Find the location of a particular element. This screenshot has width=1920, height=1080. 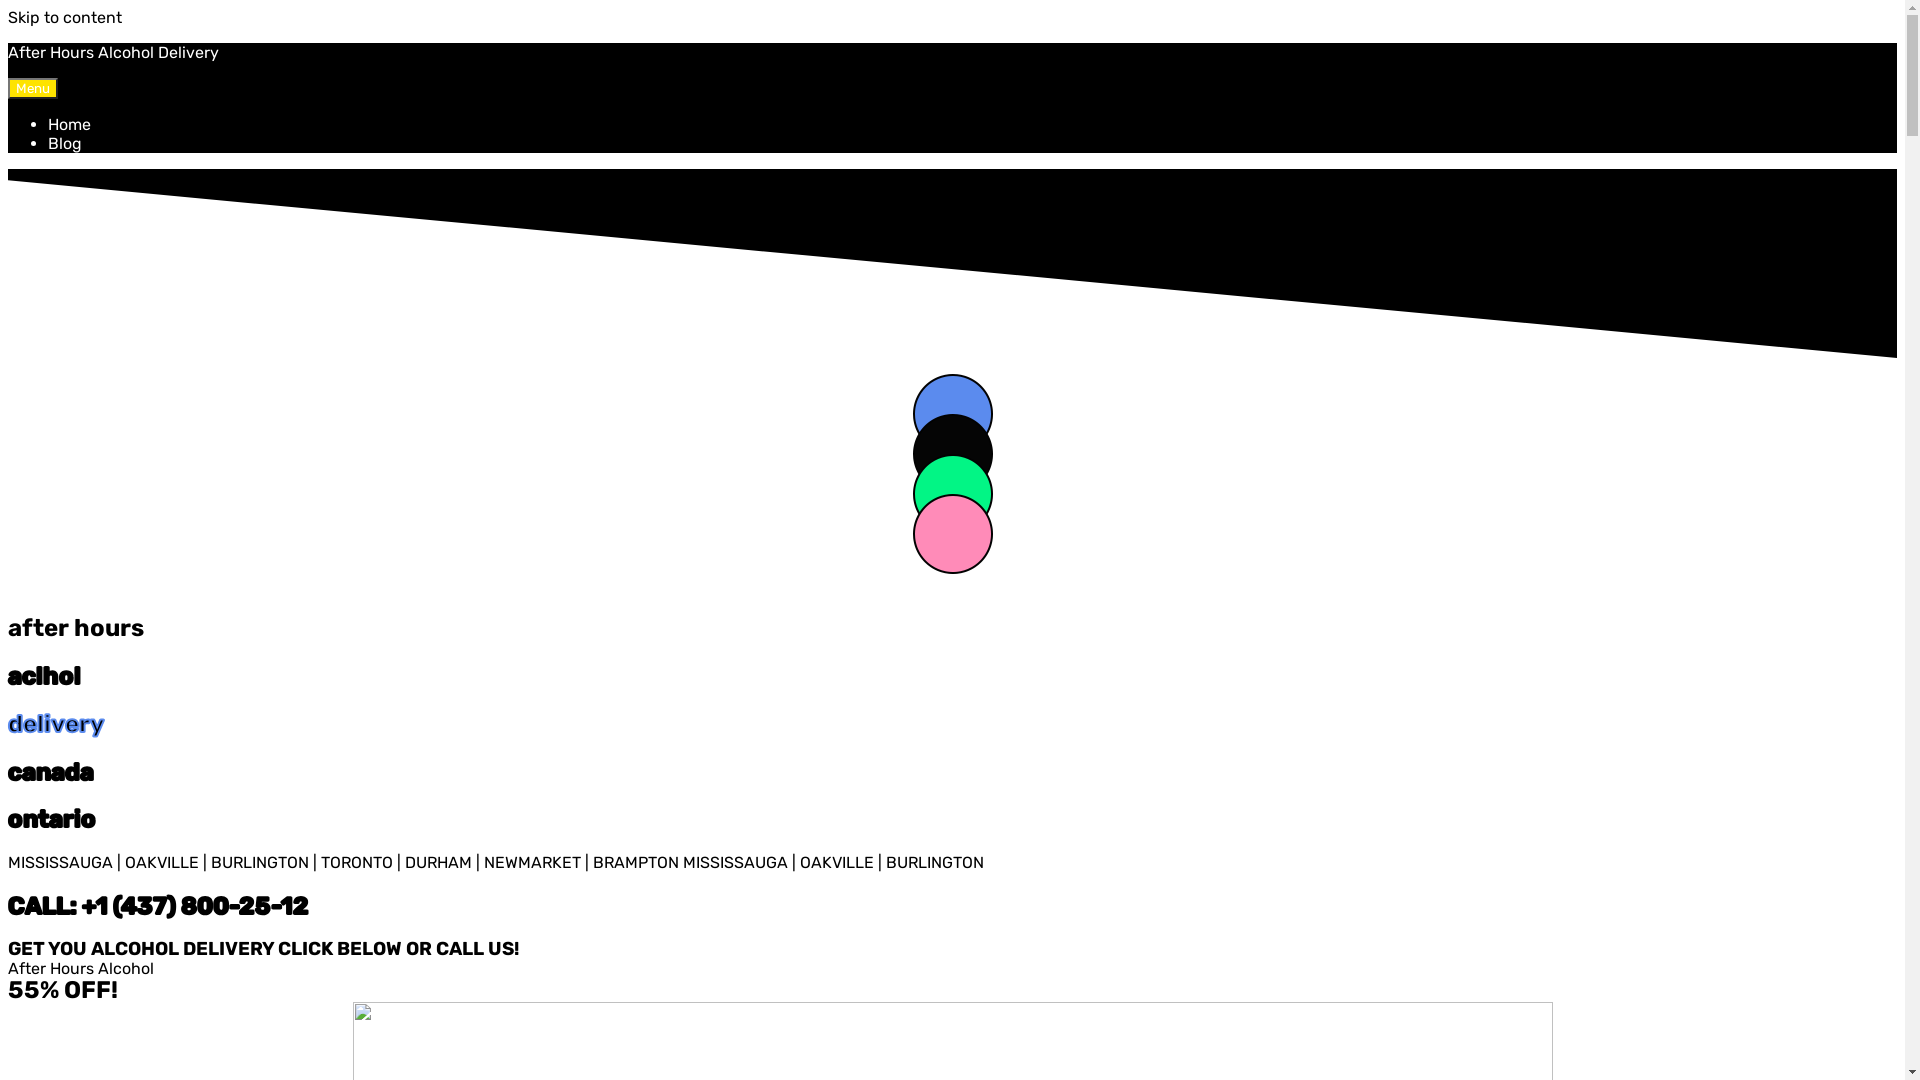

Menu is located at coordinates (33, 88).